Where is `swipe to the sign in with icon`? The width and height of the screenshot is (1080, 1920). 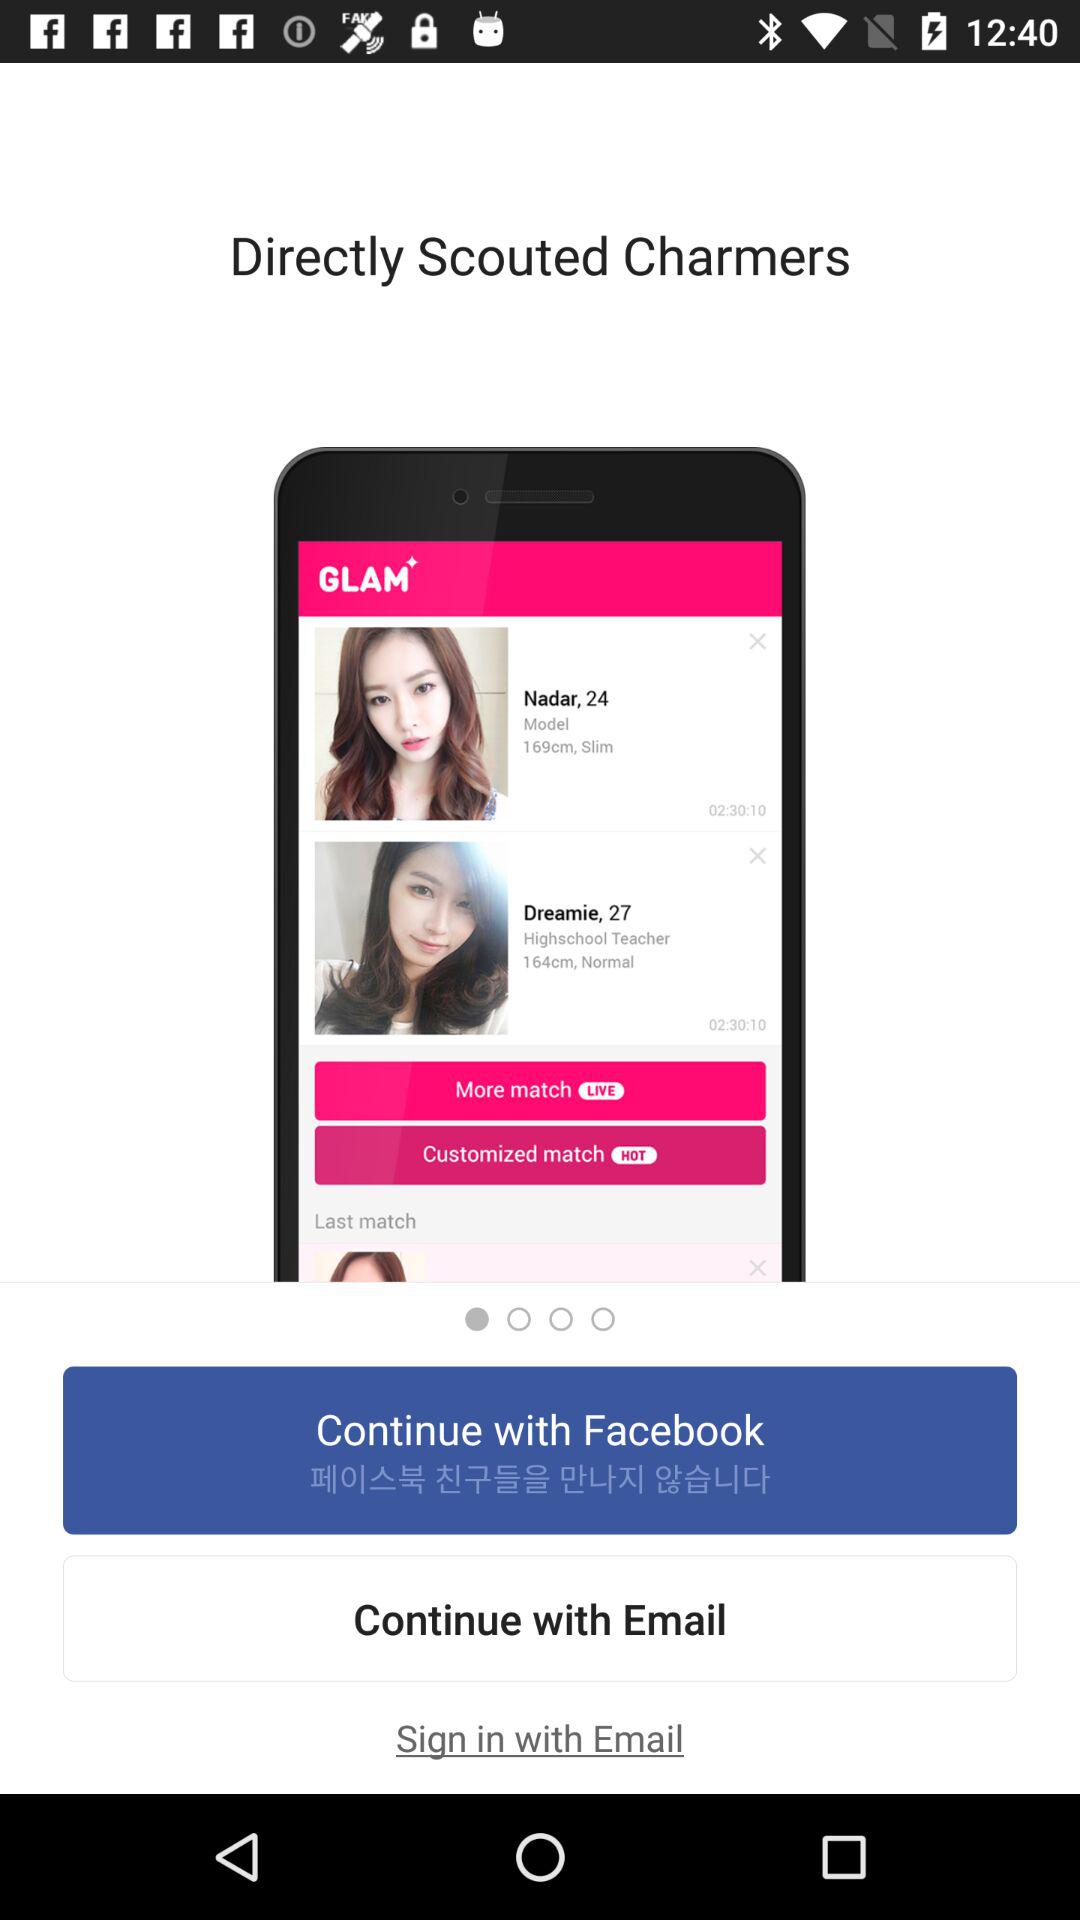 swipe to the sign in with icon is located at coordinates (540, 1737).